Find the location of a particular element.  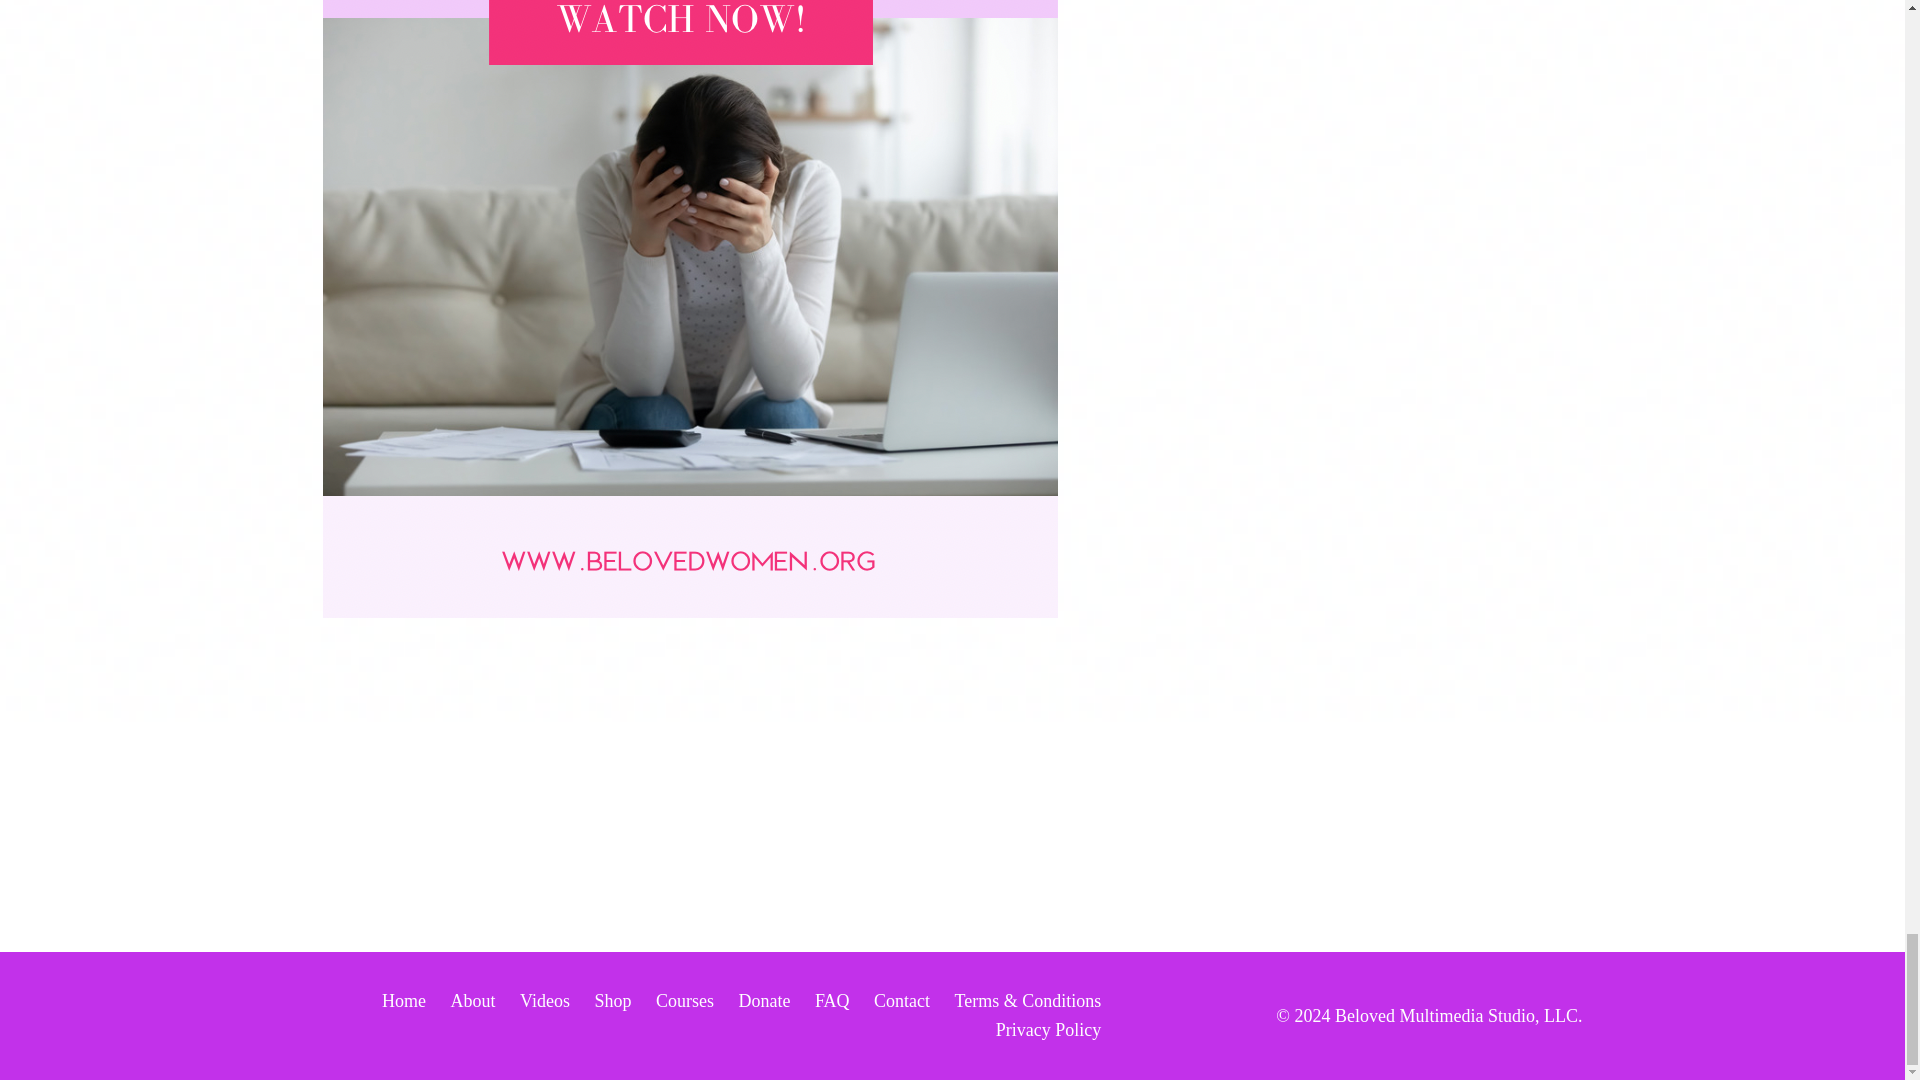

Home is located at coordinates (404, 1000).